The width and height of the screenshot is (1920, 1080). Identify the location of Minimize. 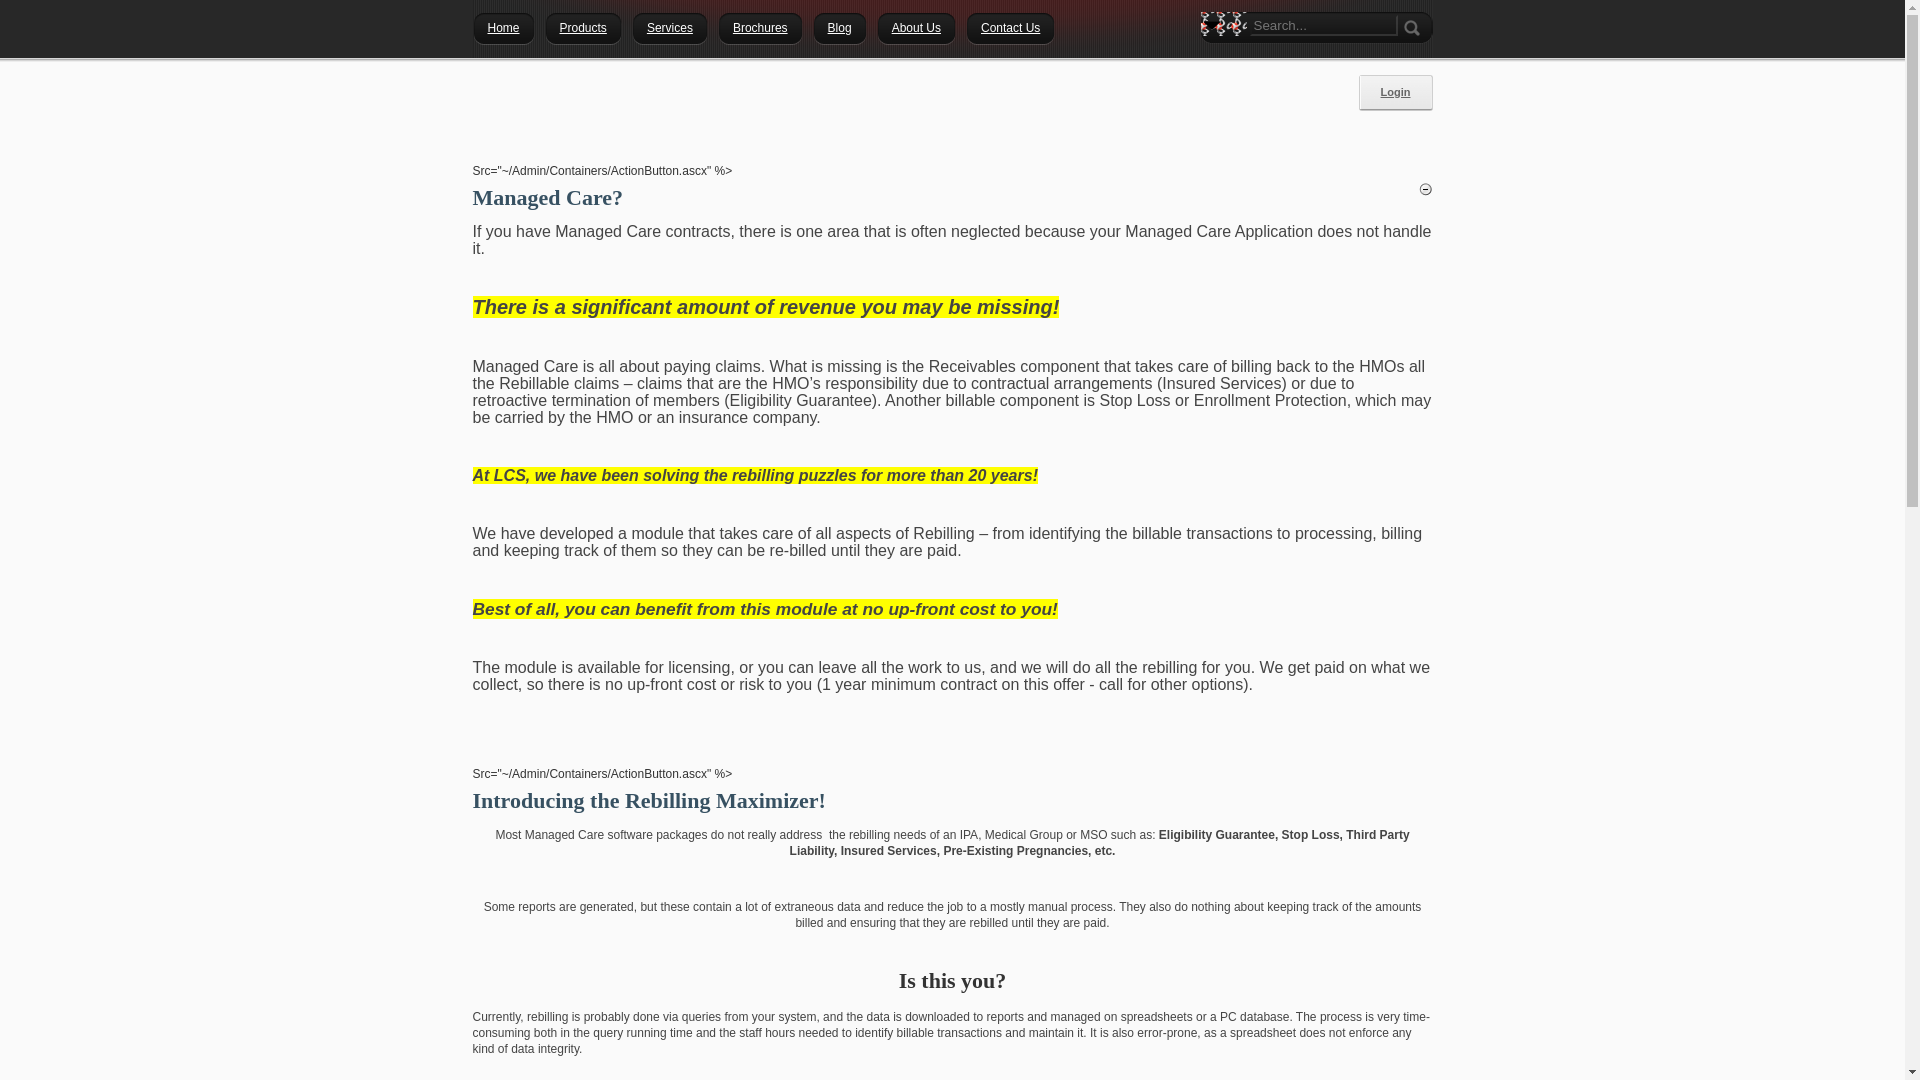
(1425, 189).